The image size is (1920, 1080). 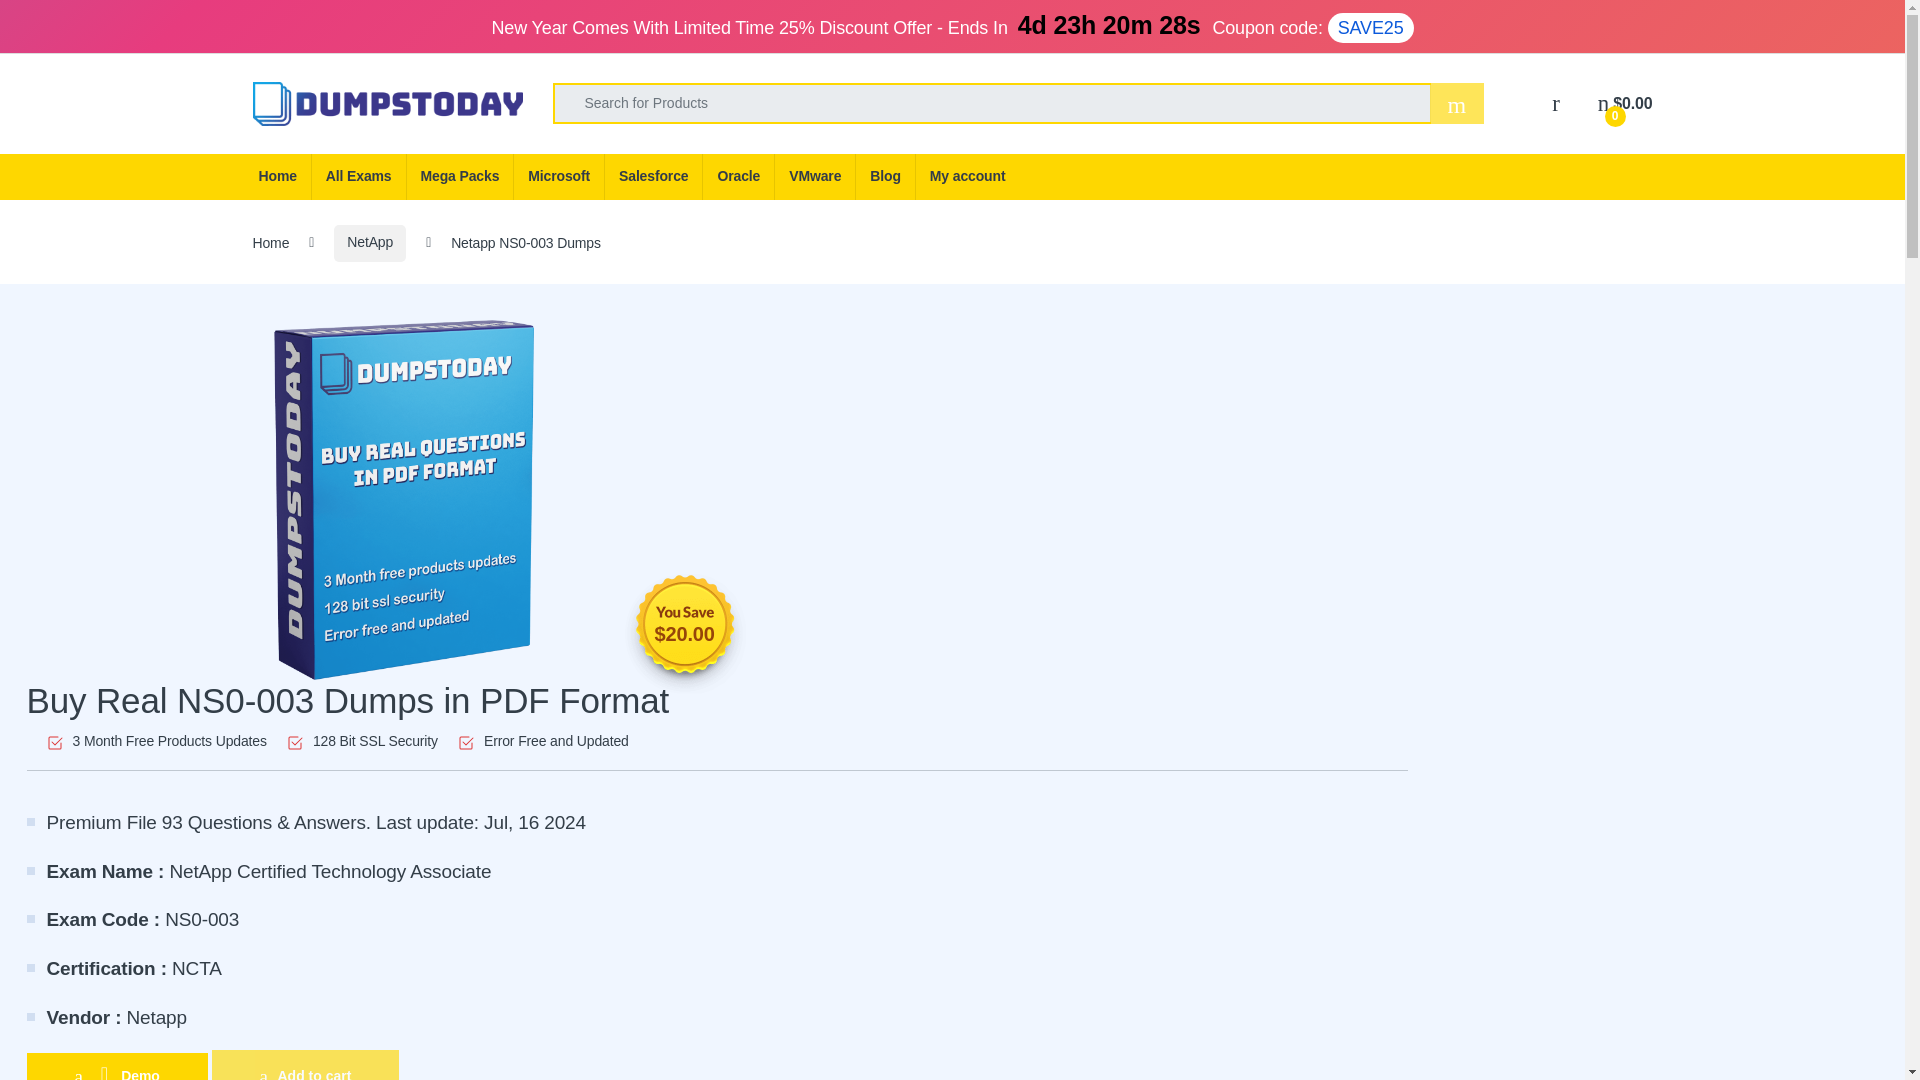 What do you see at coordinates (653, 176) in the screenshot?
I see `Salesforce` at bounding box center [653, 176].